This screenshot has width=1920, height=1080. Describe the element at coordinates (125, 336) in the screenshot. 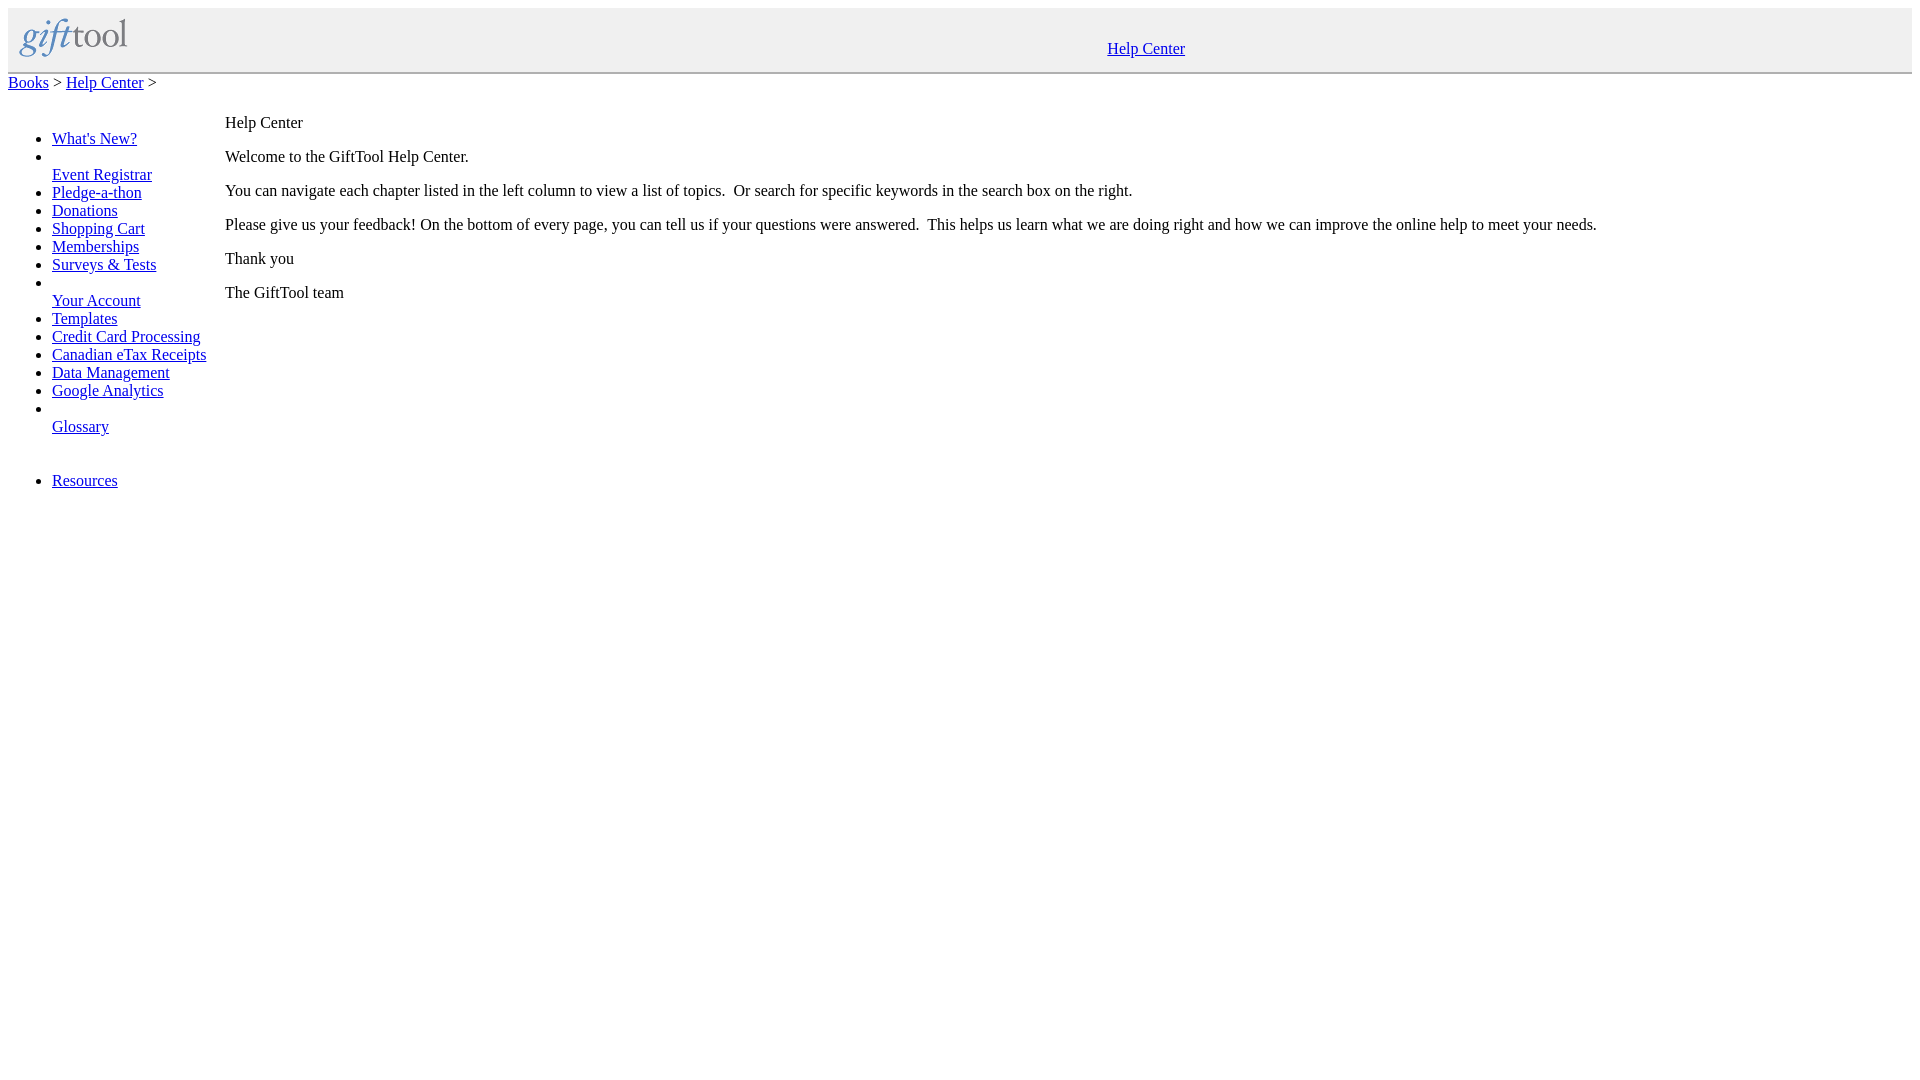

I see `Credit Card Processing` at that location.